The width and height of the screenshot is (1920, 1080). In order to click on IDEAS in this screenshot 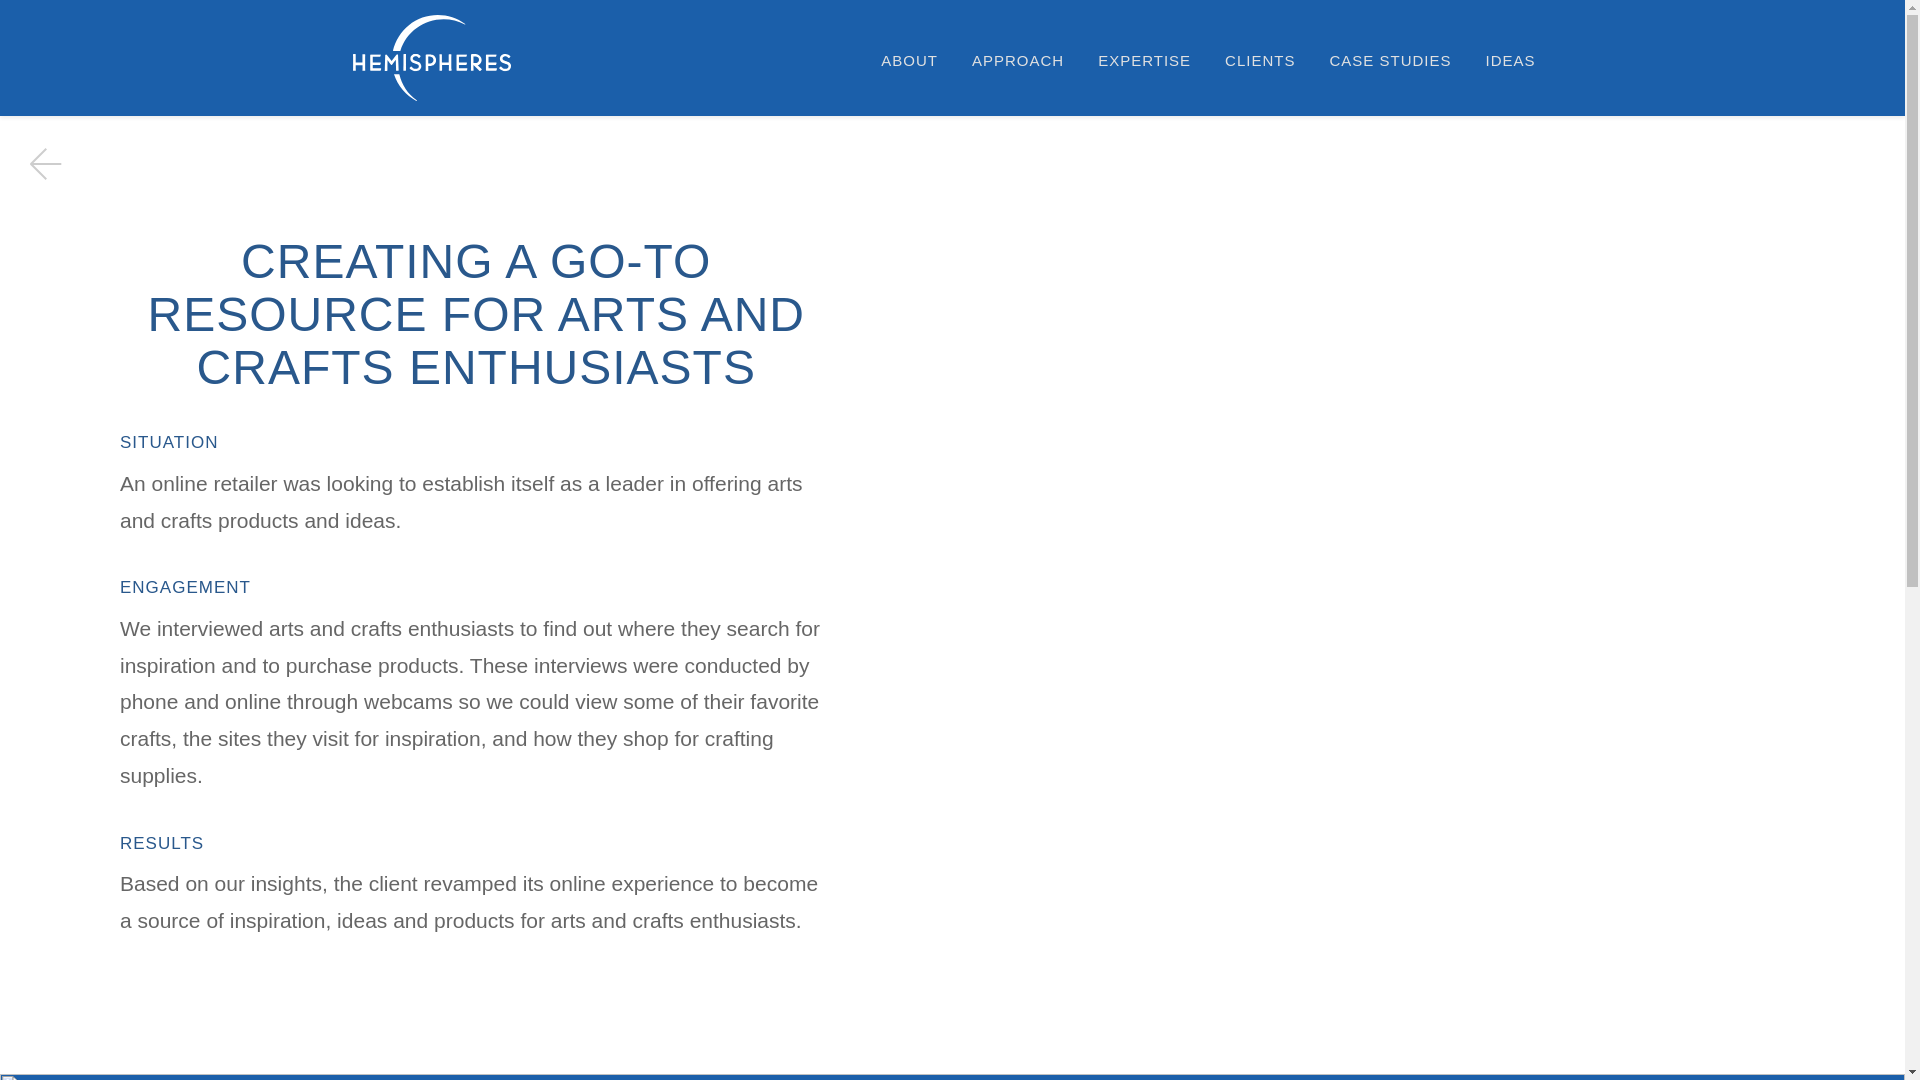, I will do `click(1510, 60)`.